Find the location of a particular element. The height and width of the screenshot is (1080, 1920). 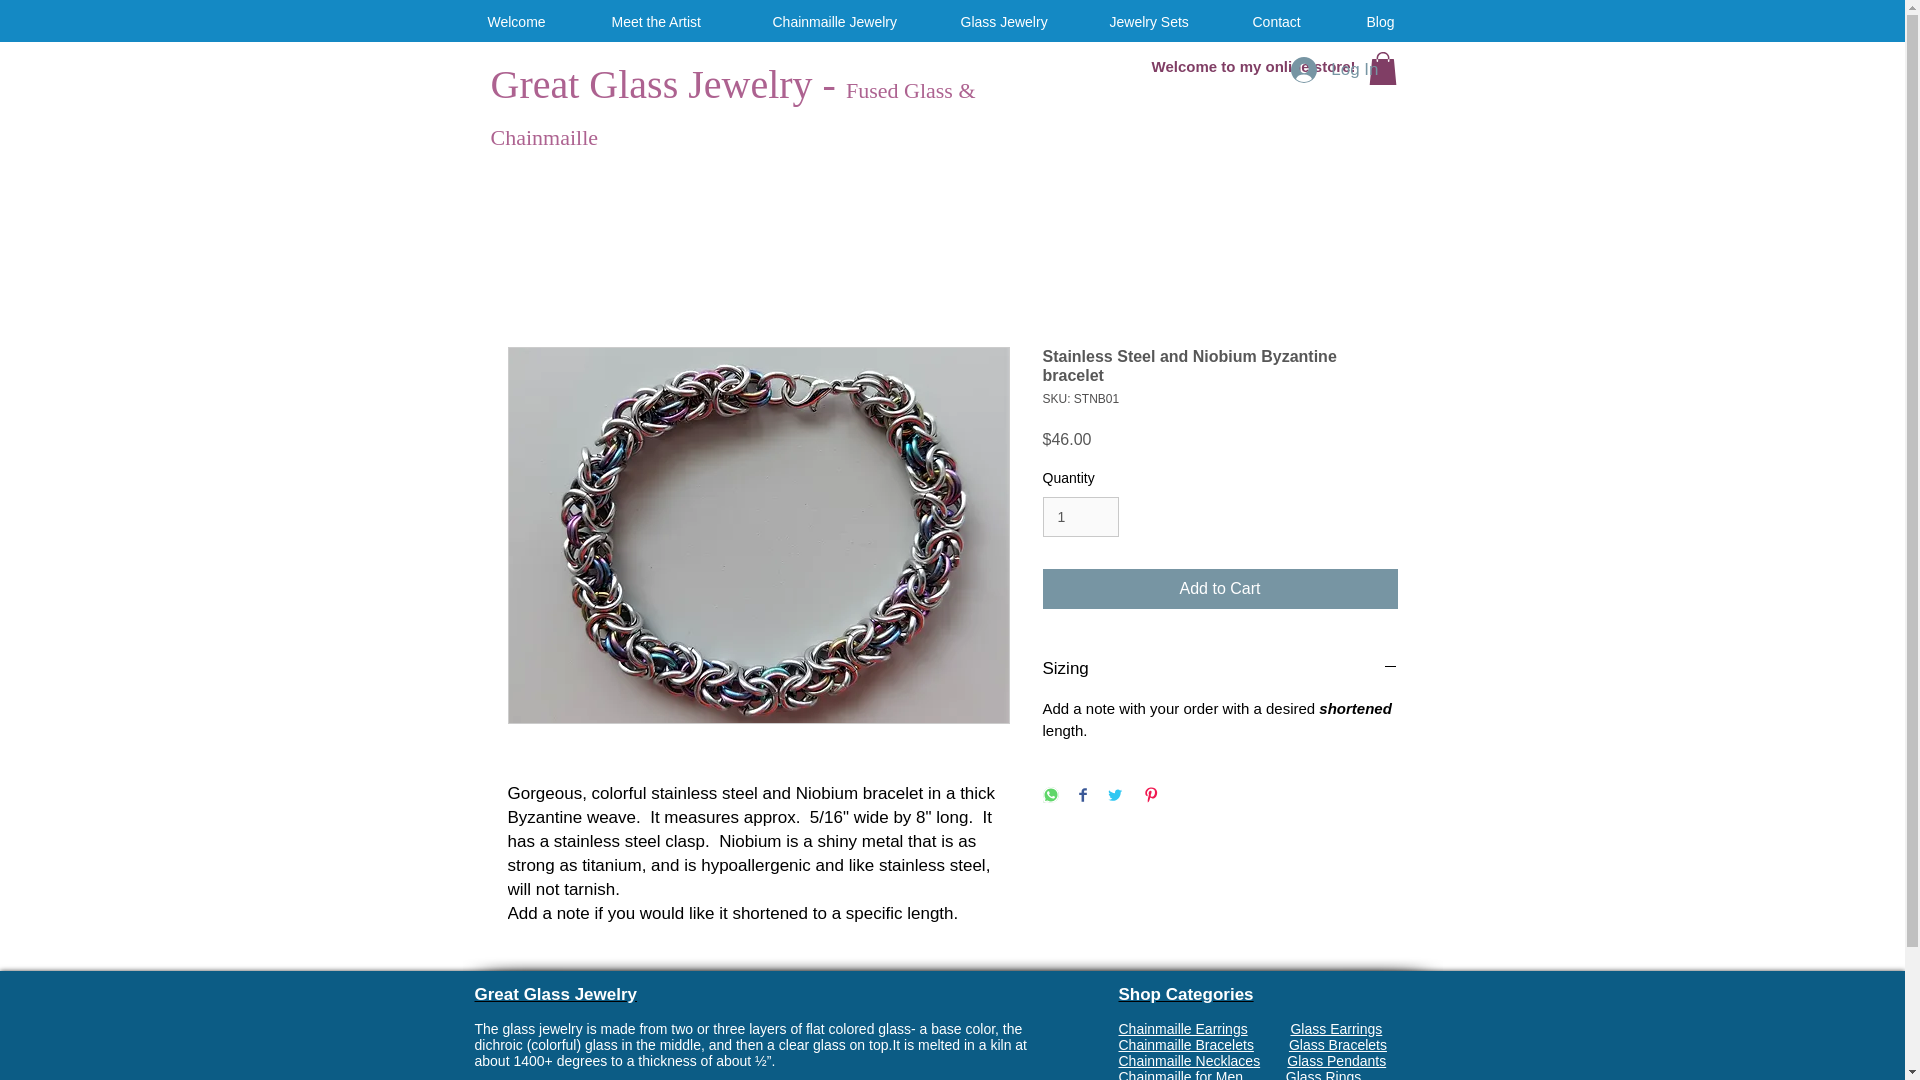

Meet the Artist is located at coordinates (666, 22).